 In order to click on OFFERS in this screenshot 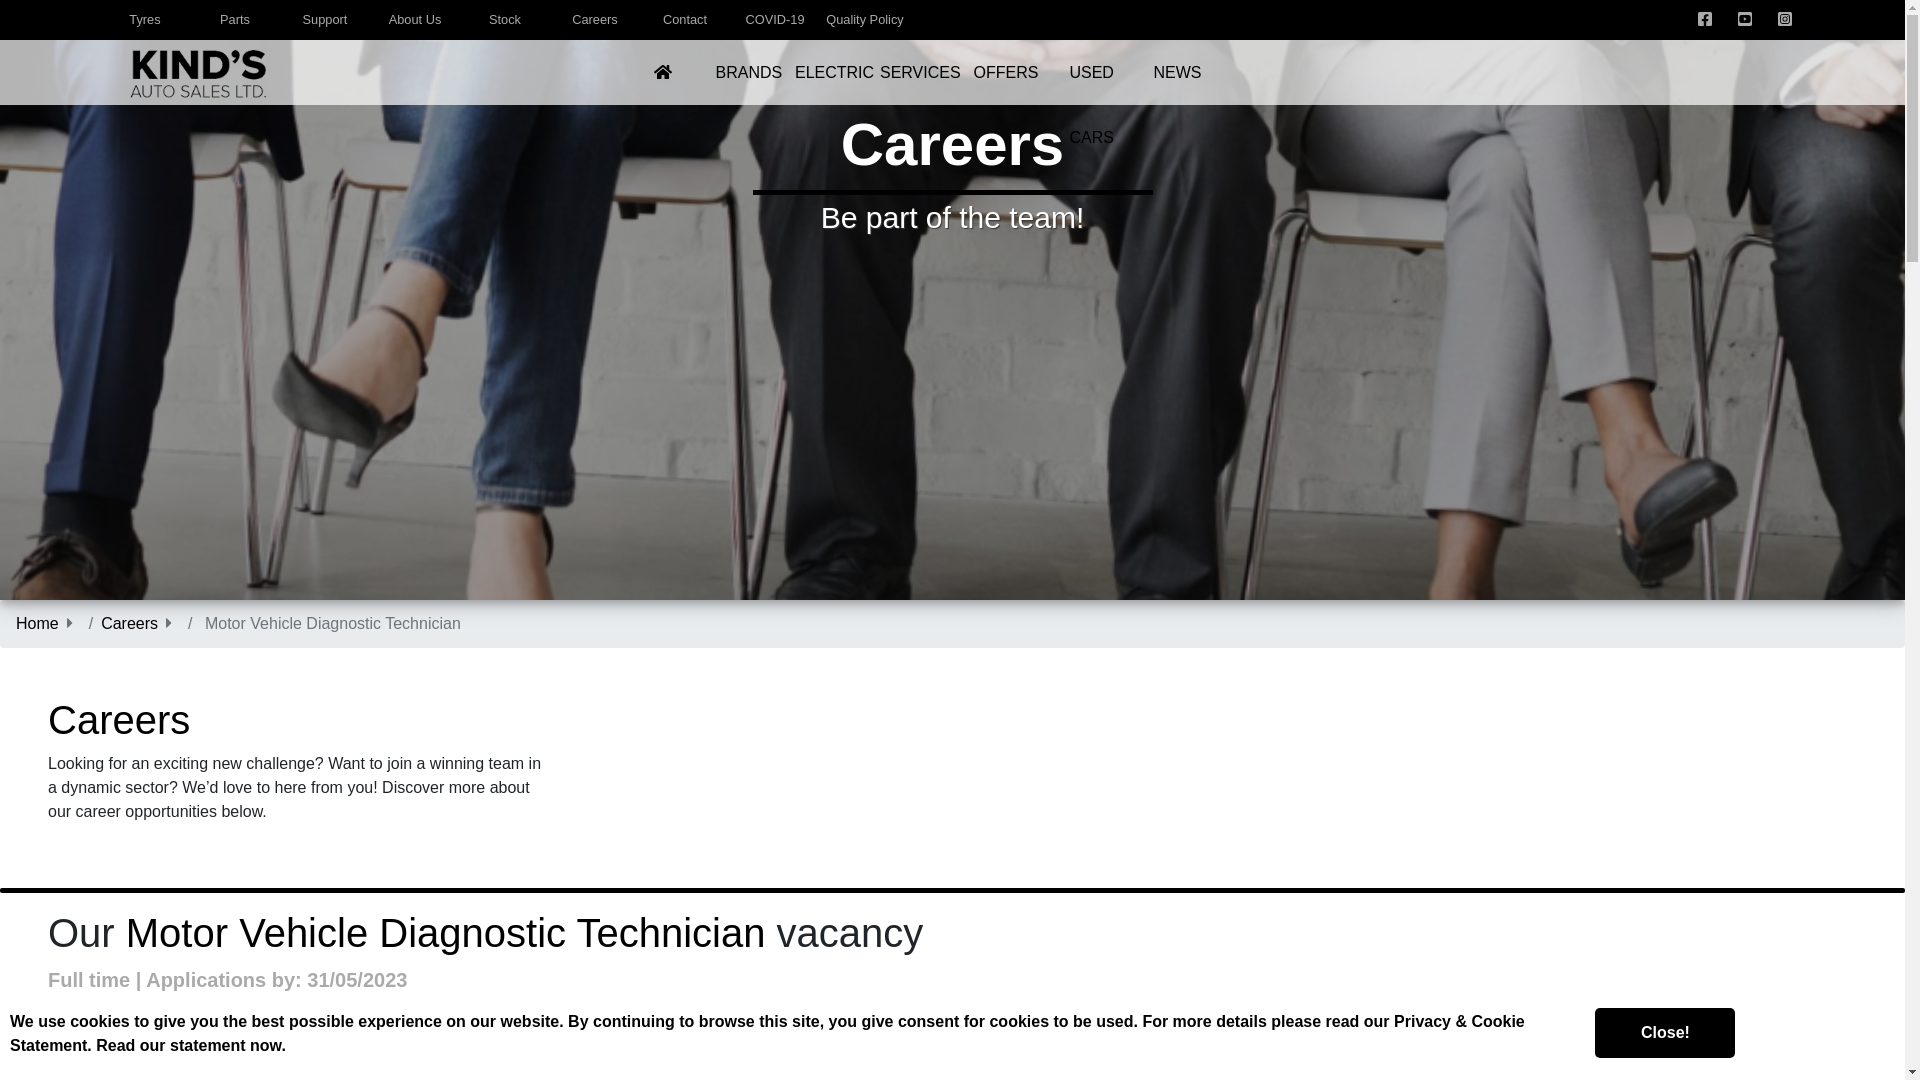, I will do `click(1006, 72)`.